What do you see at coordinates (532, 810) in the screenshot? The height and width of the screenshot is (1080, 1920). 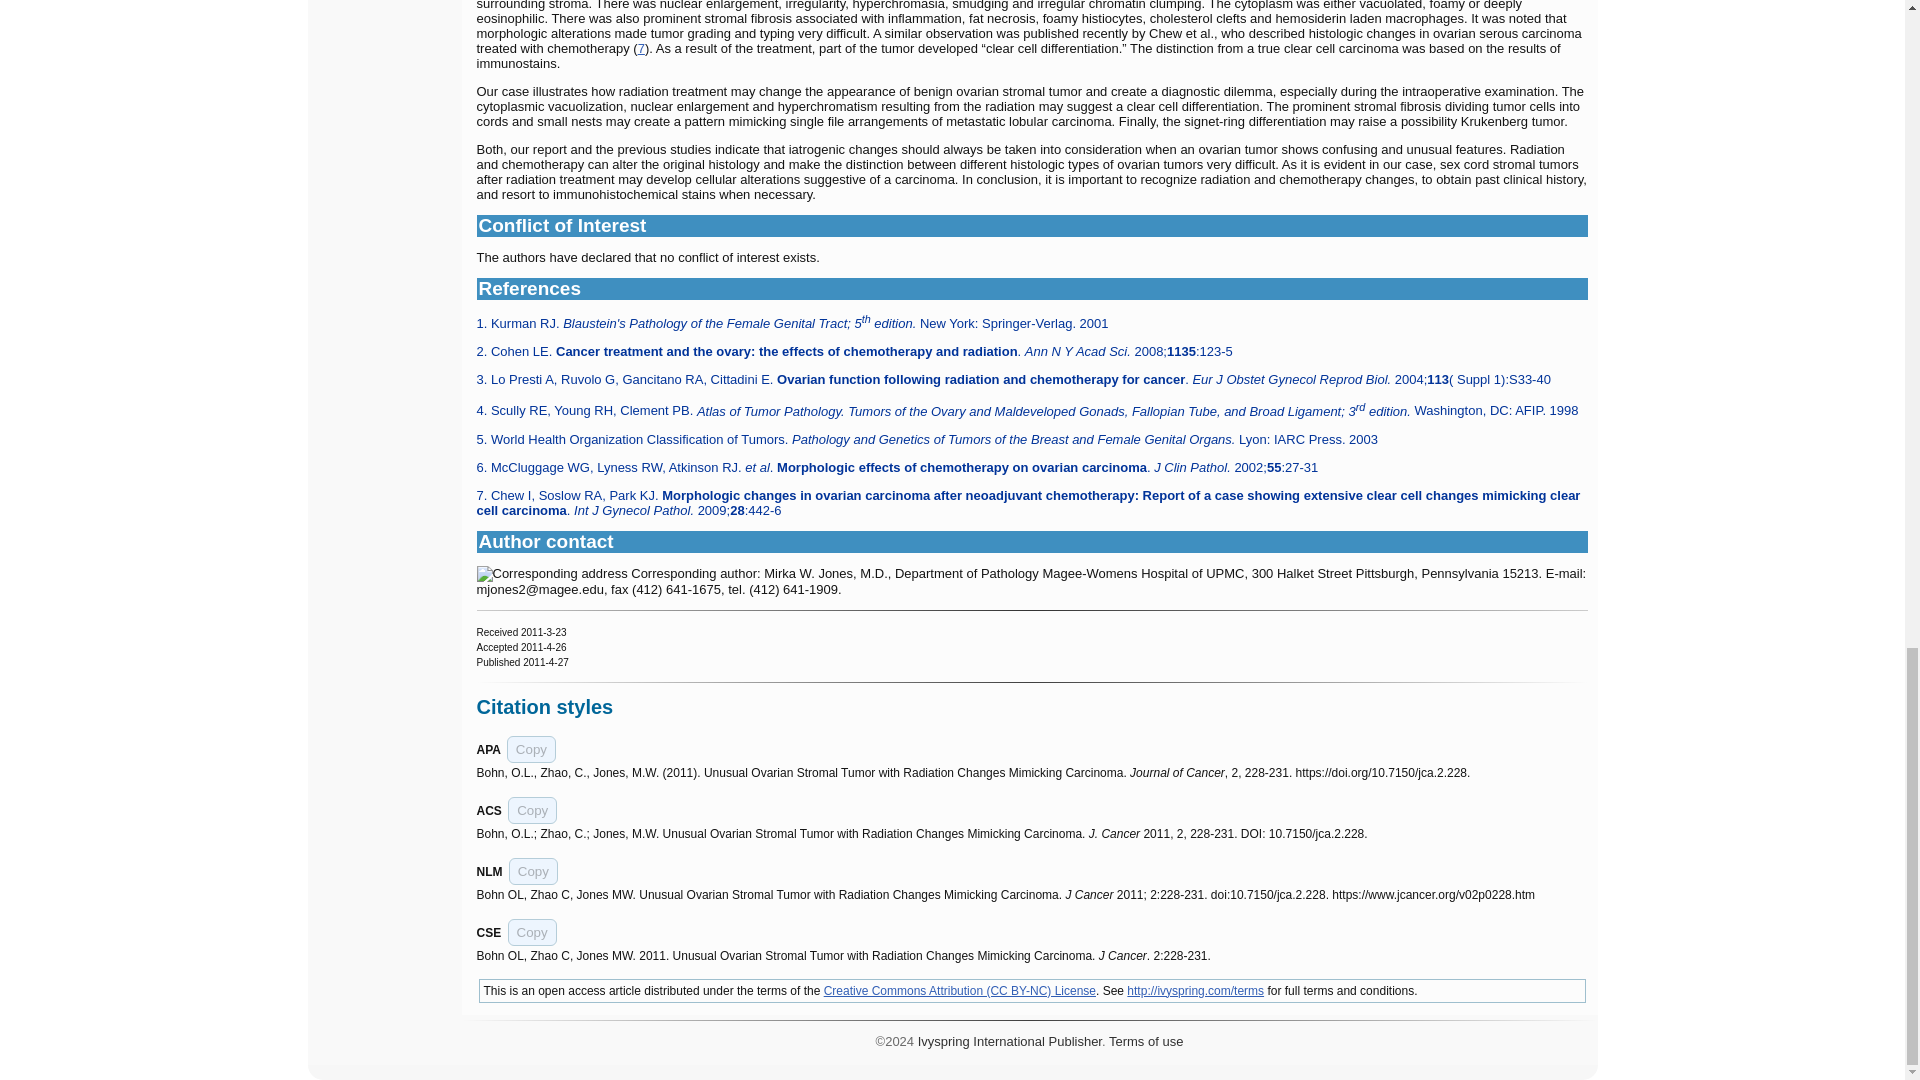 I see `Copy to clipboard` at bounding box center [532, 810].